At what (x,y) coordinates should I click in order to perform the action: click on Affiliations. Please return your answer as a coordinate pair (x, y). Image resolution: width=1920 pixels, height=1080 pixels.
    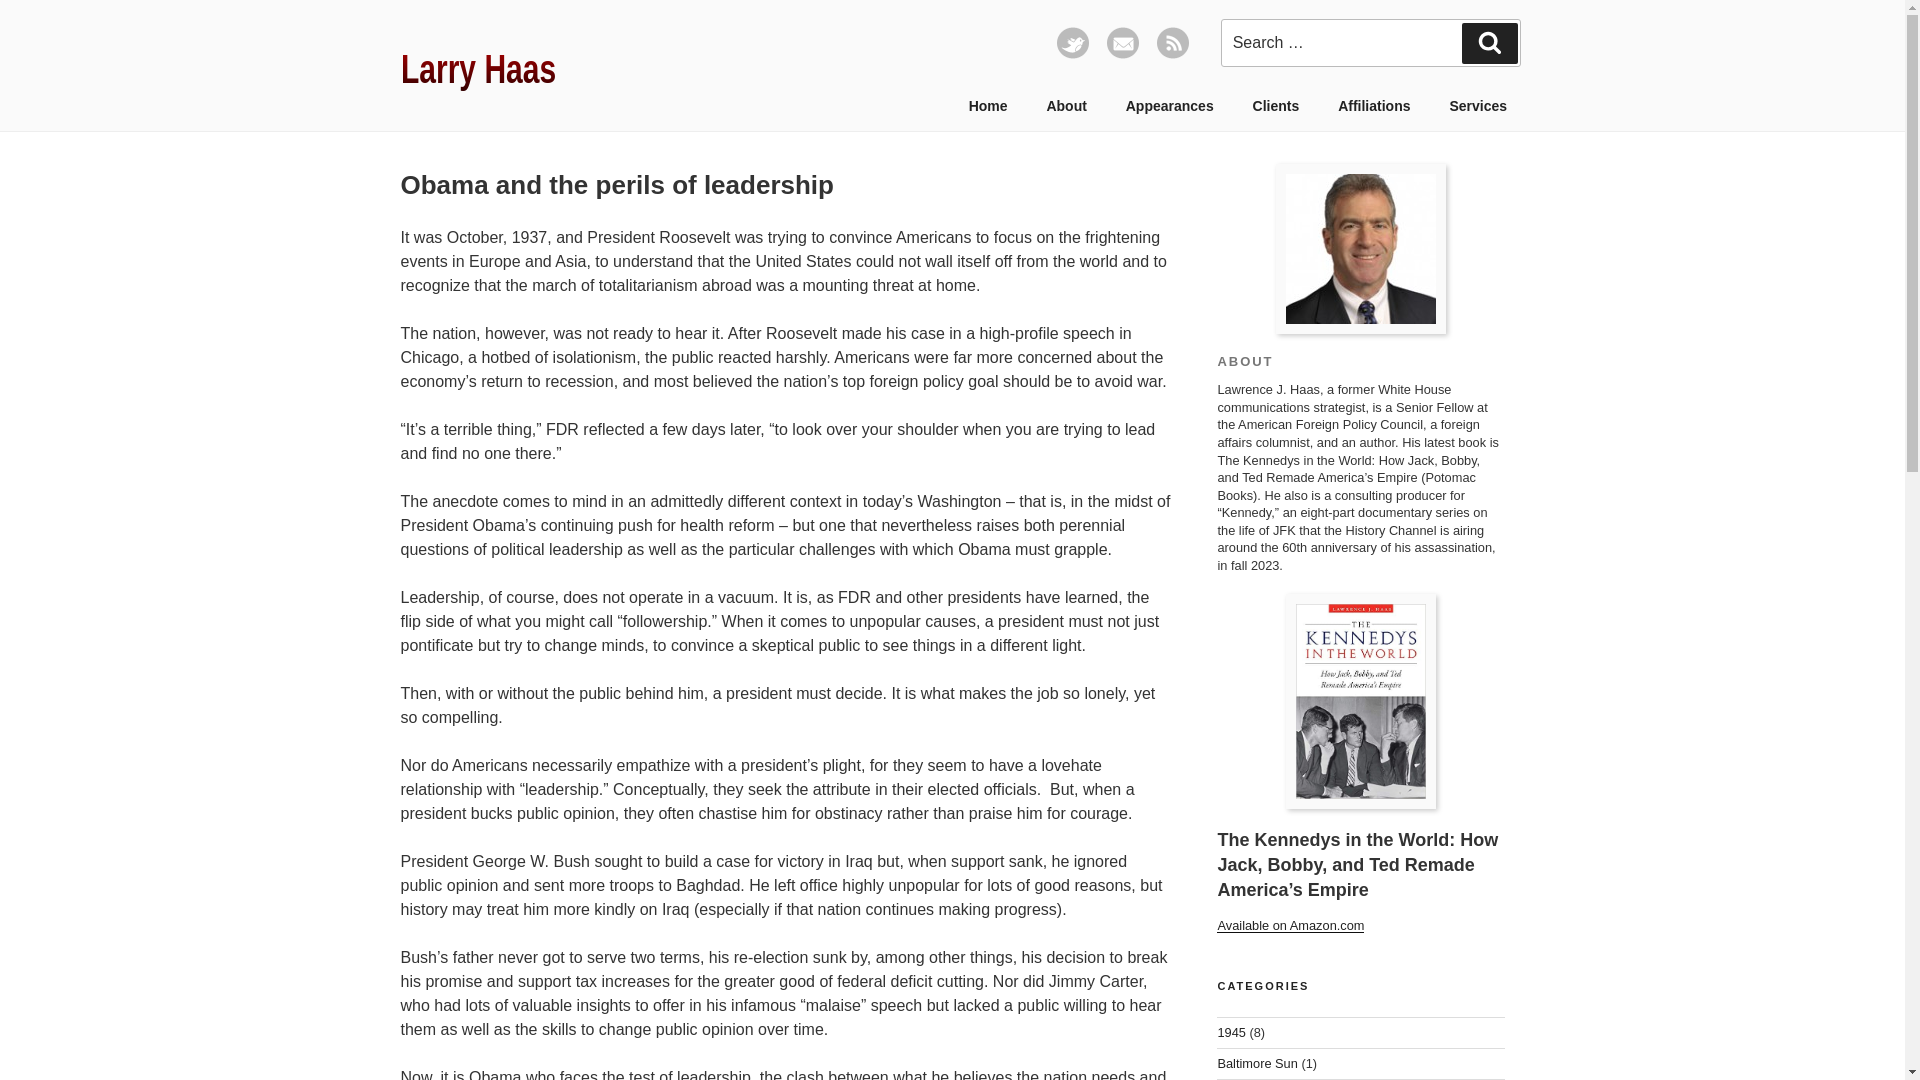
    Looking at the image, I should click on (1374, 106).